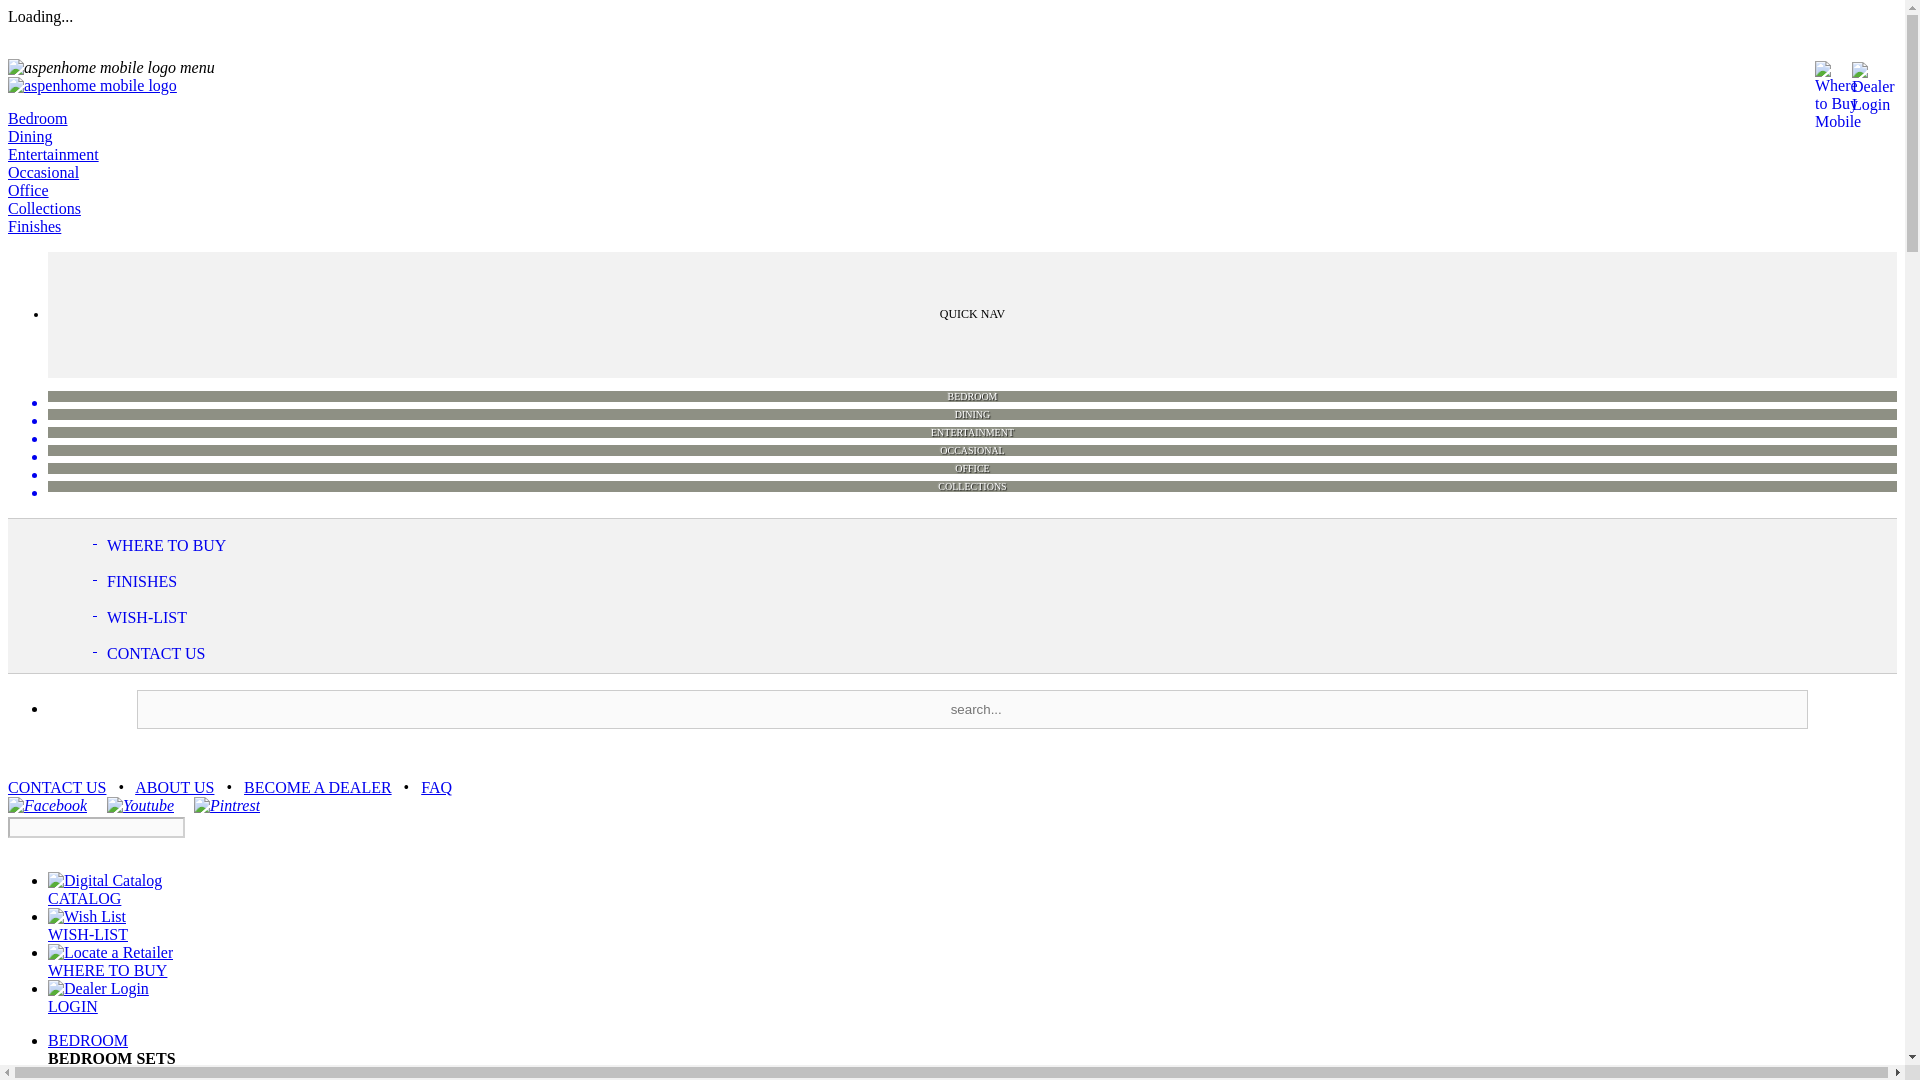 Image resolution: width=1920 pixels, height=1080 pixels. Describe the element at coordinates (317, 786) in the screenshot. I see `BECOME A DEALER` at that location.